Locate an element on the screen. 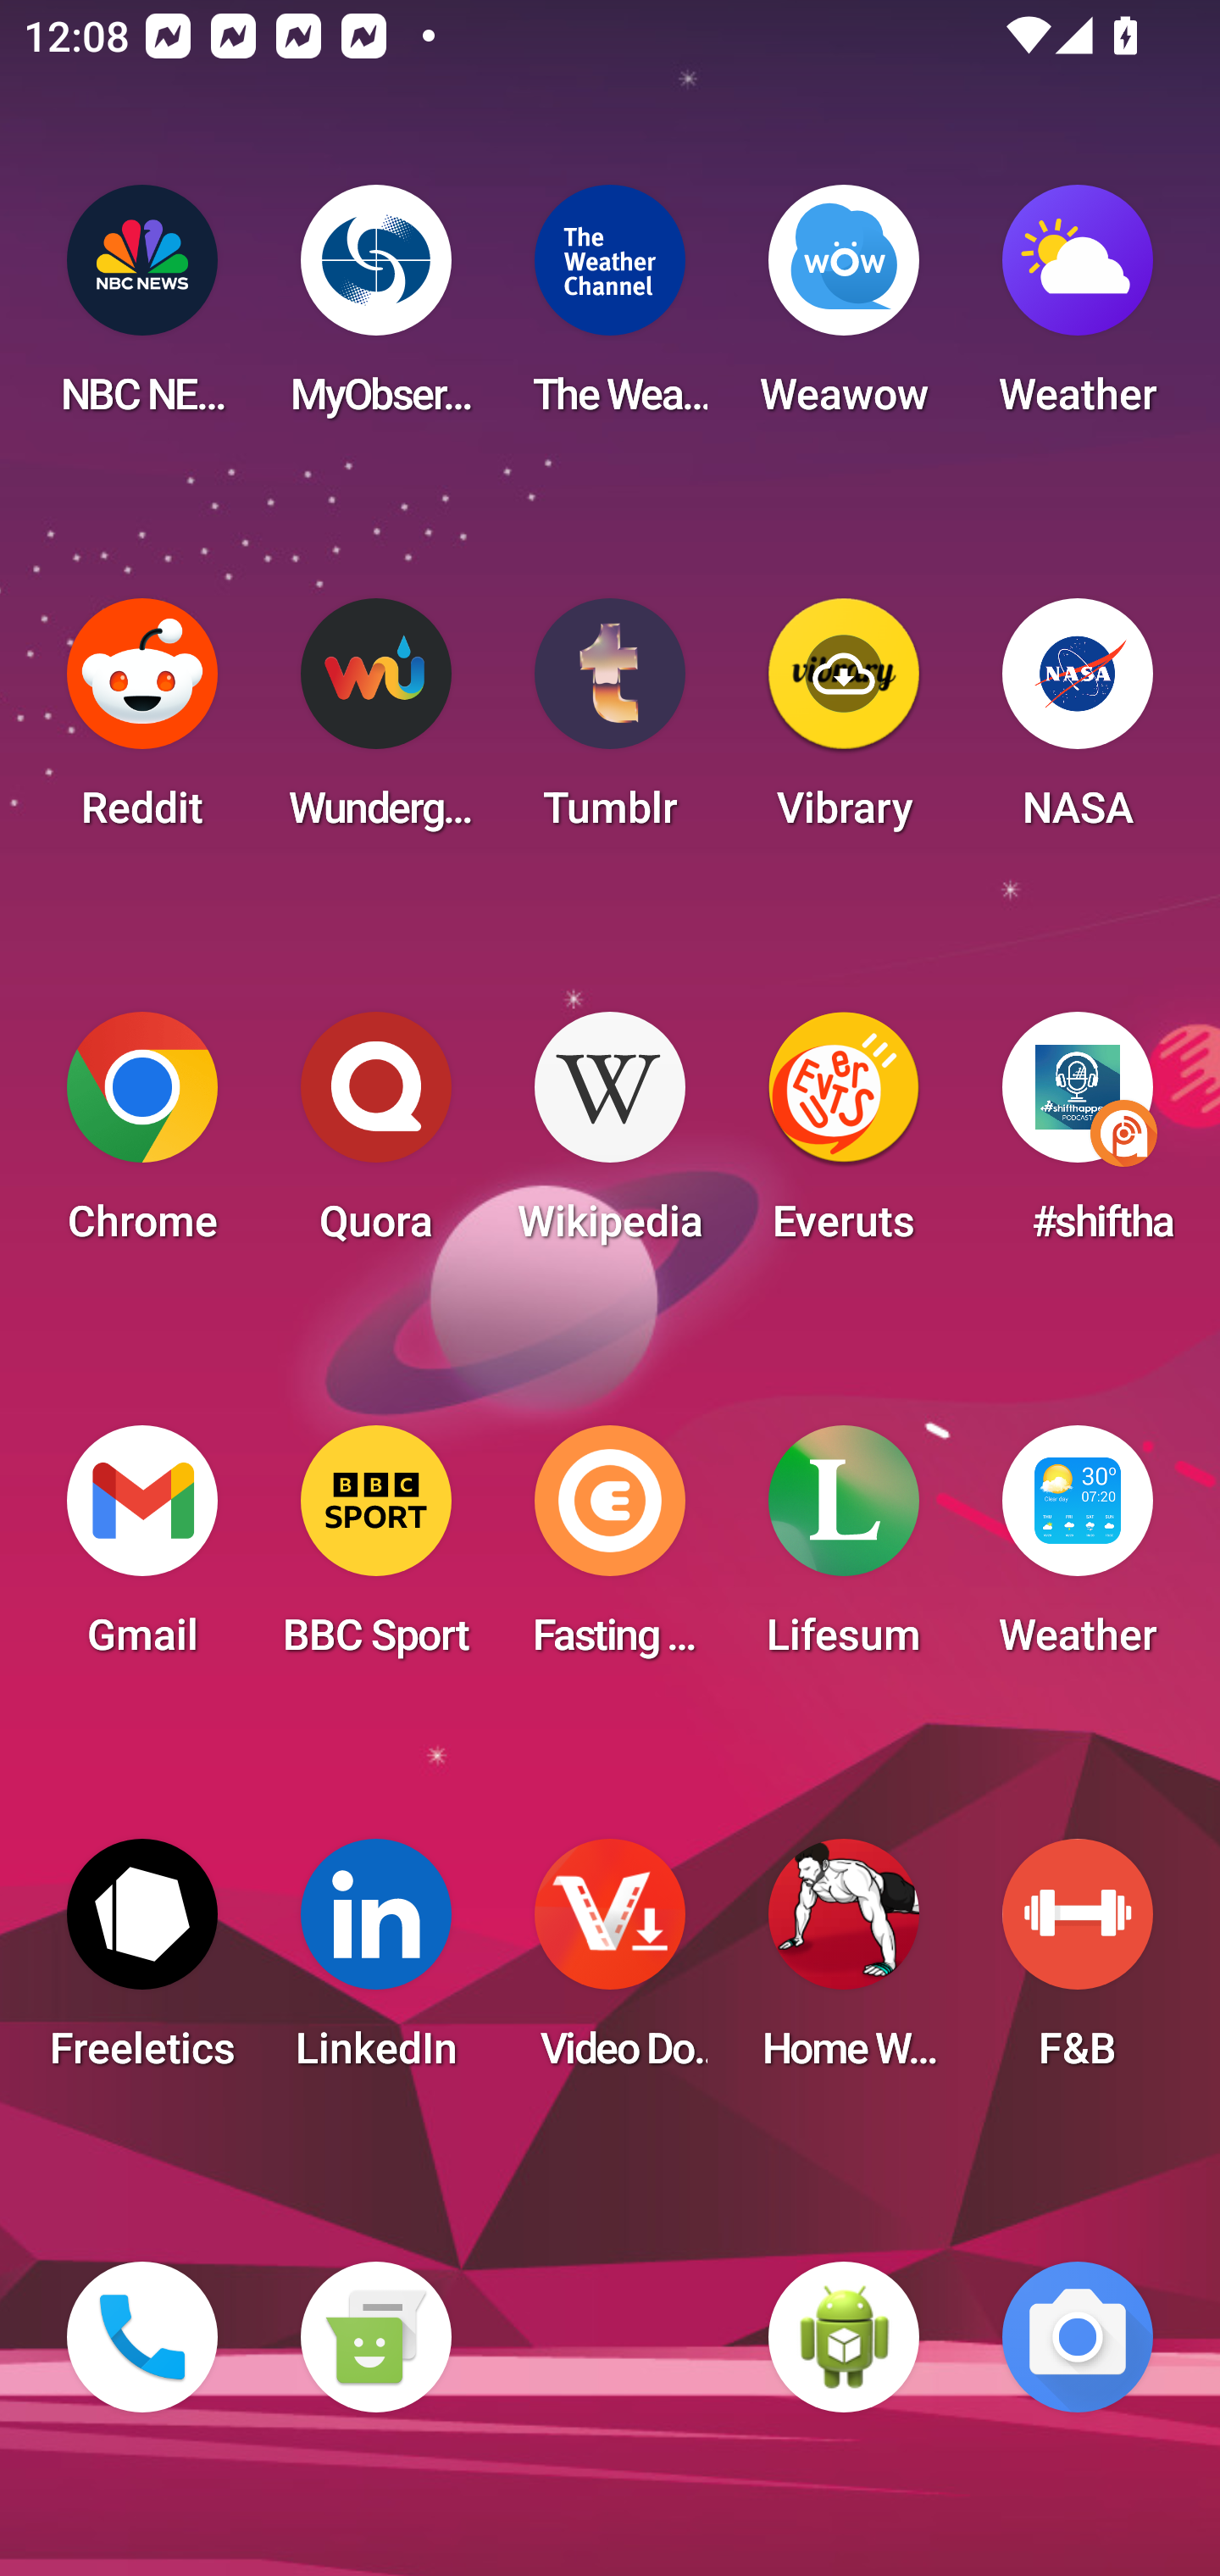 The height and width of the screenshot is (2576, 1220). F&B is located at coordinates (1078, 1964).